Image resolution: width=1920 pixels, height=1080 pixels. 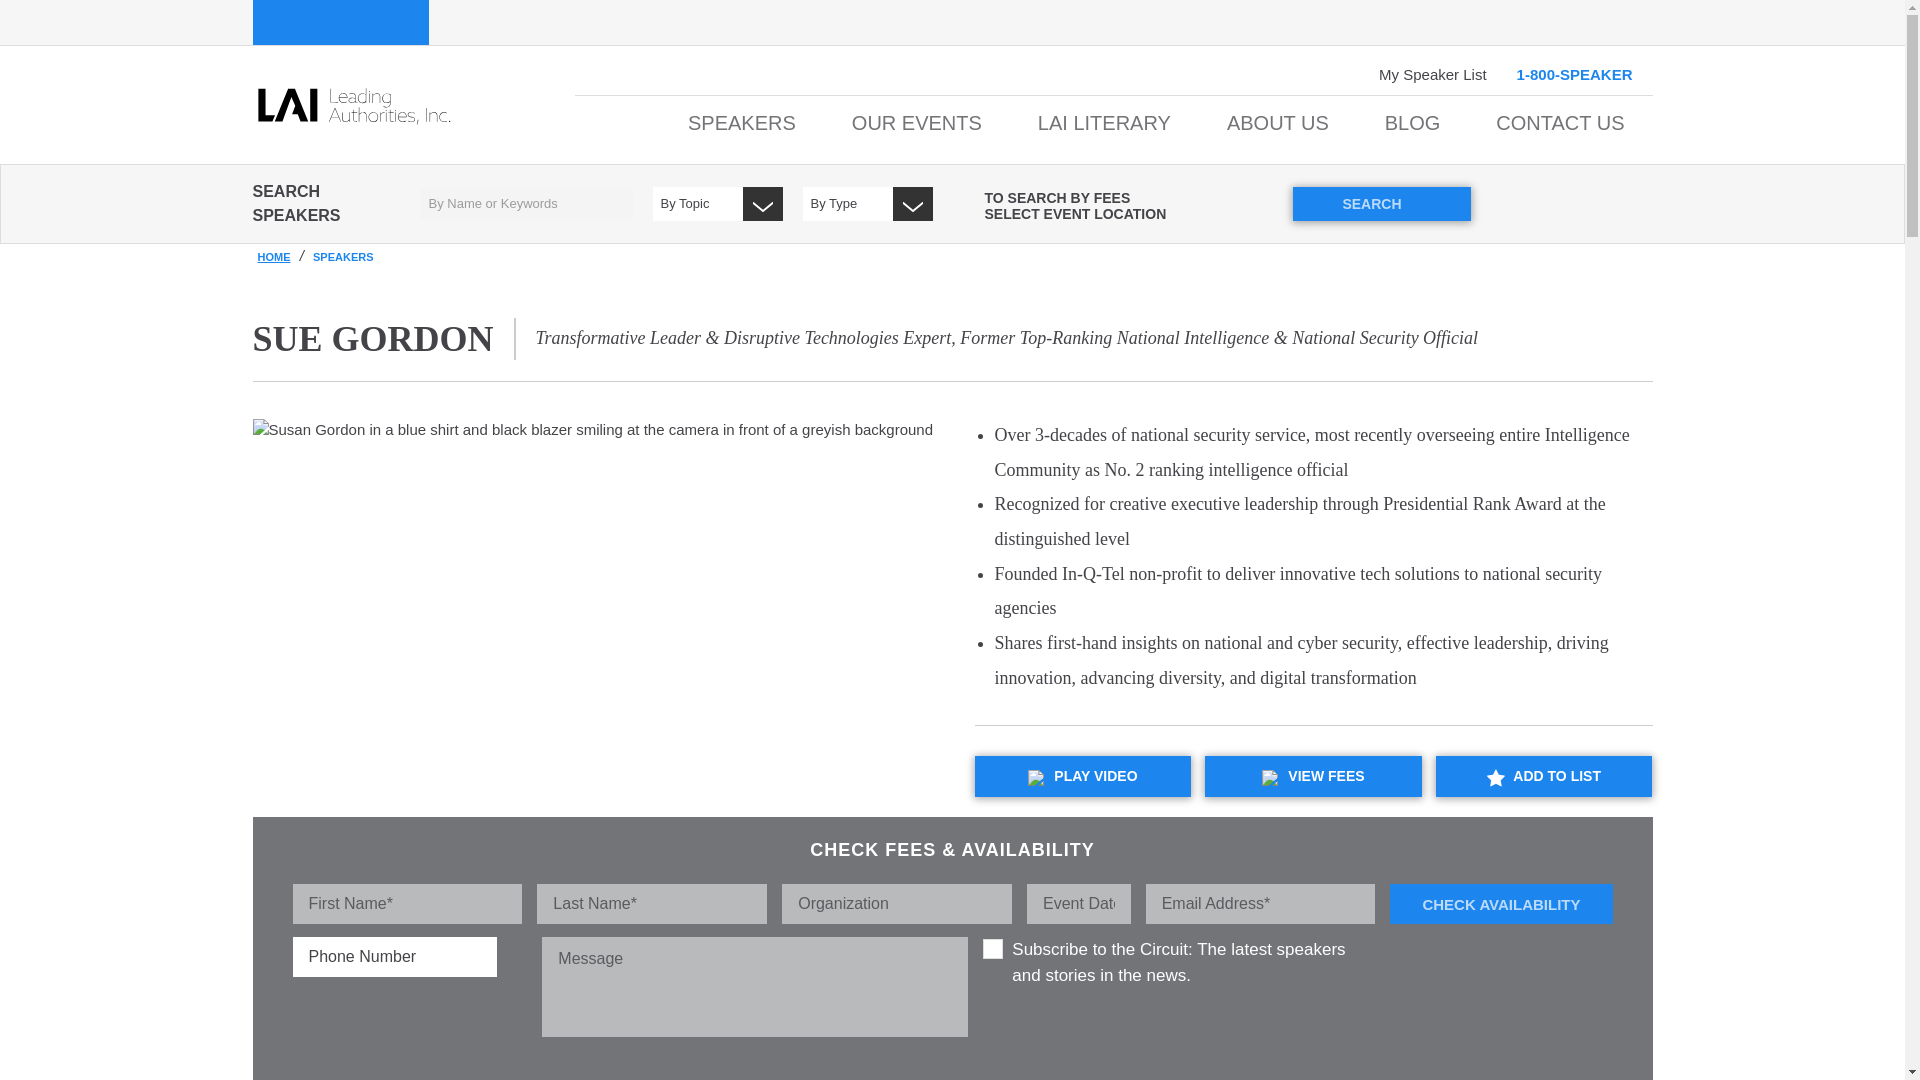 What do you see at coordinates (742, 130) in the screenshot?
I see `SPEAKERS` at bounding box center [742, 130].